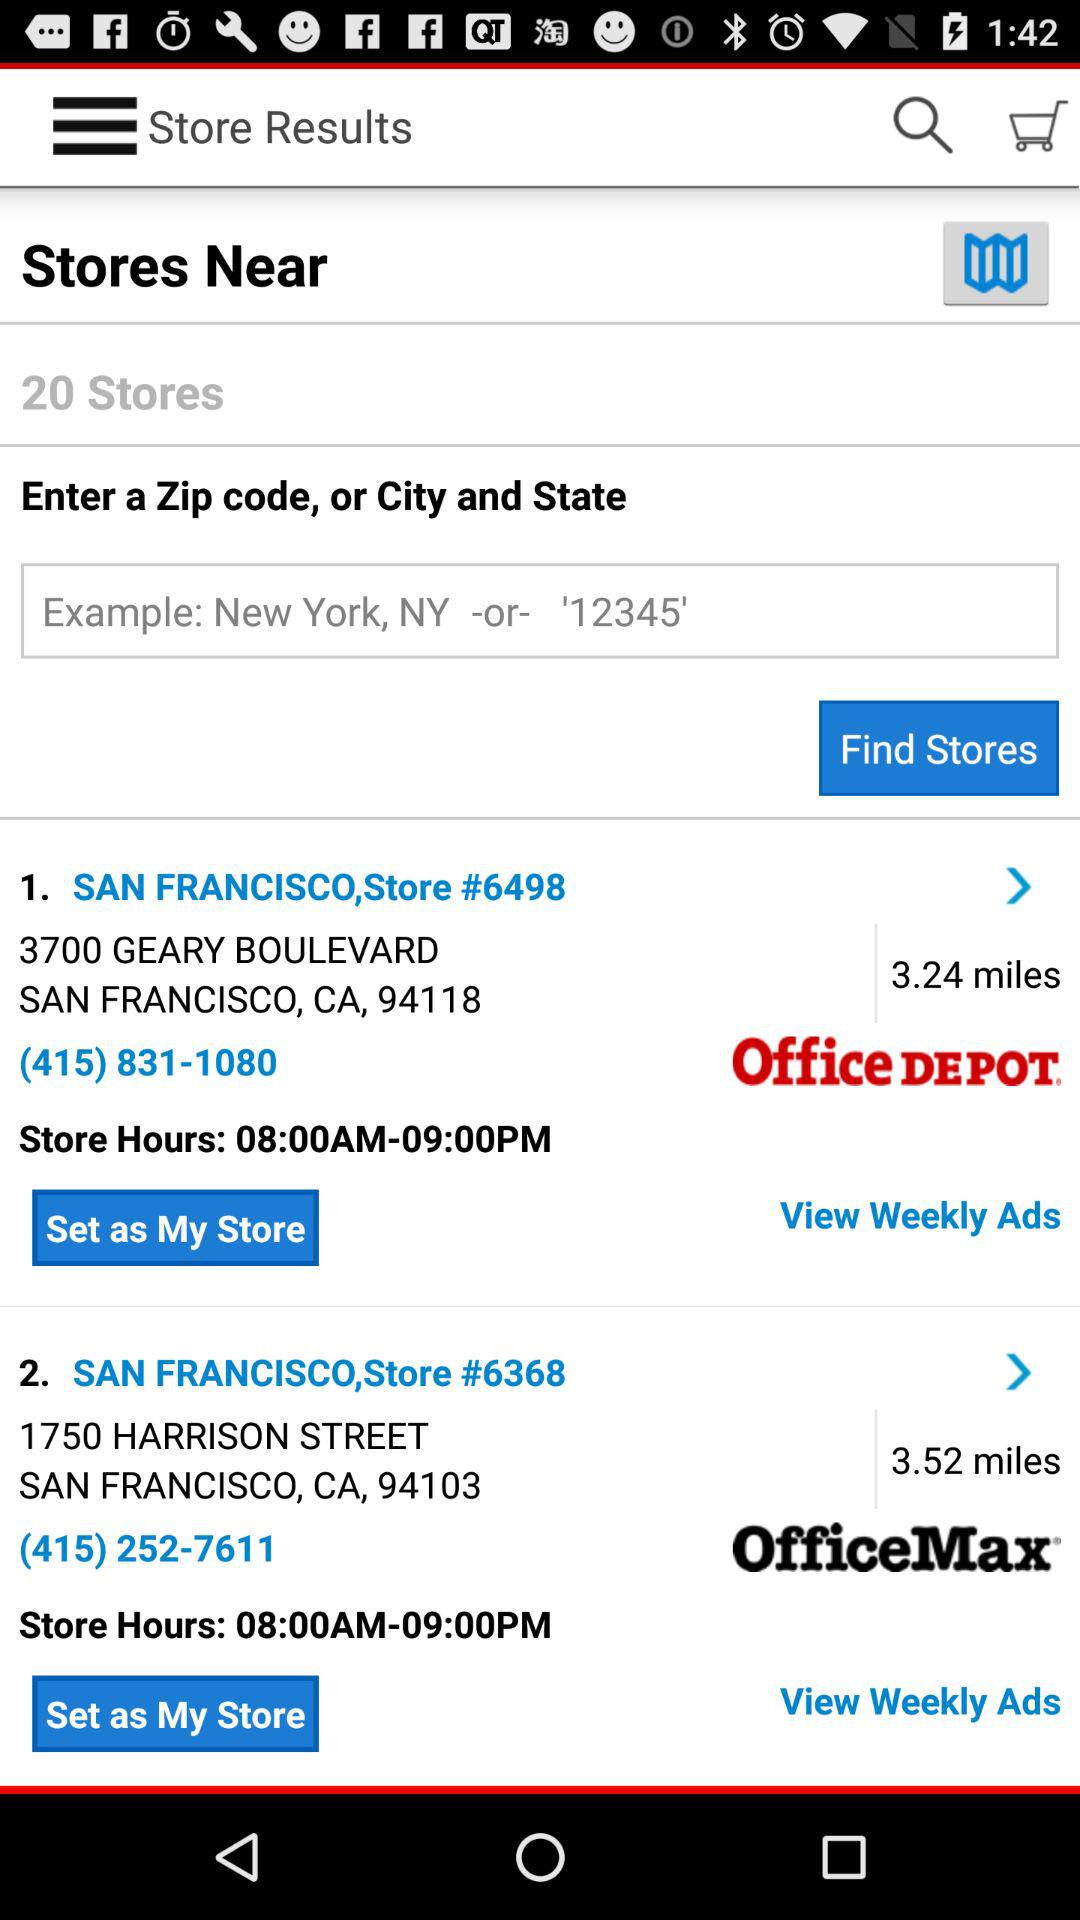 The image size is (1080, 1920). I want to click on turn off app below san francisco ca, so click(148, 1061).